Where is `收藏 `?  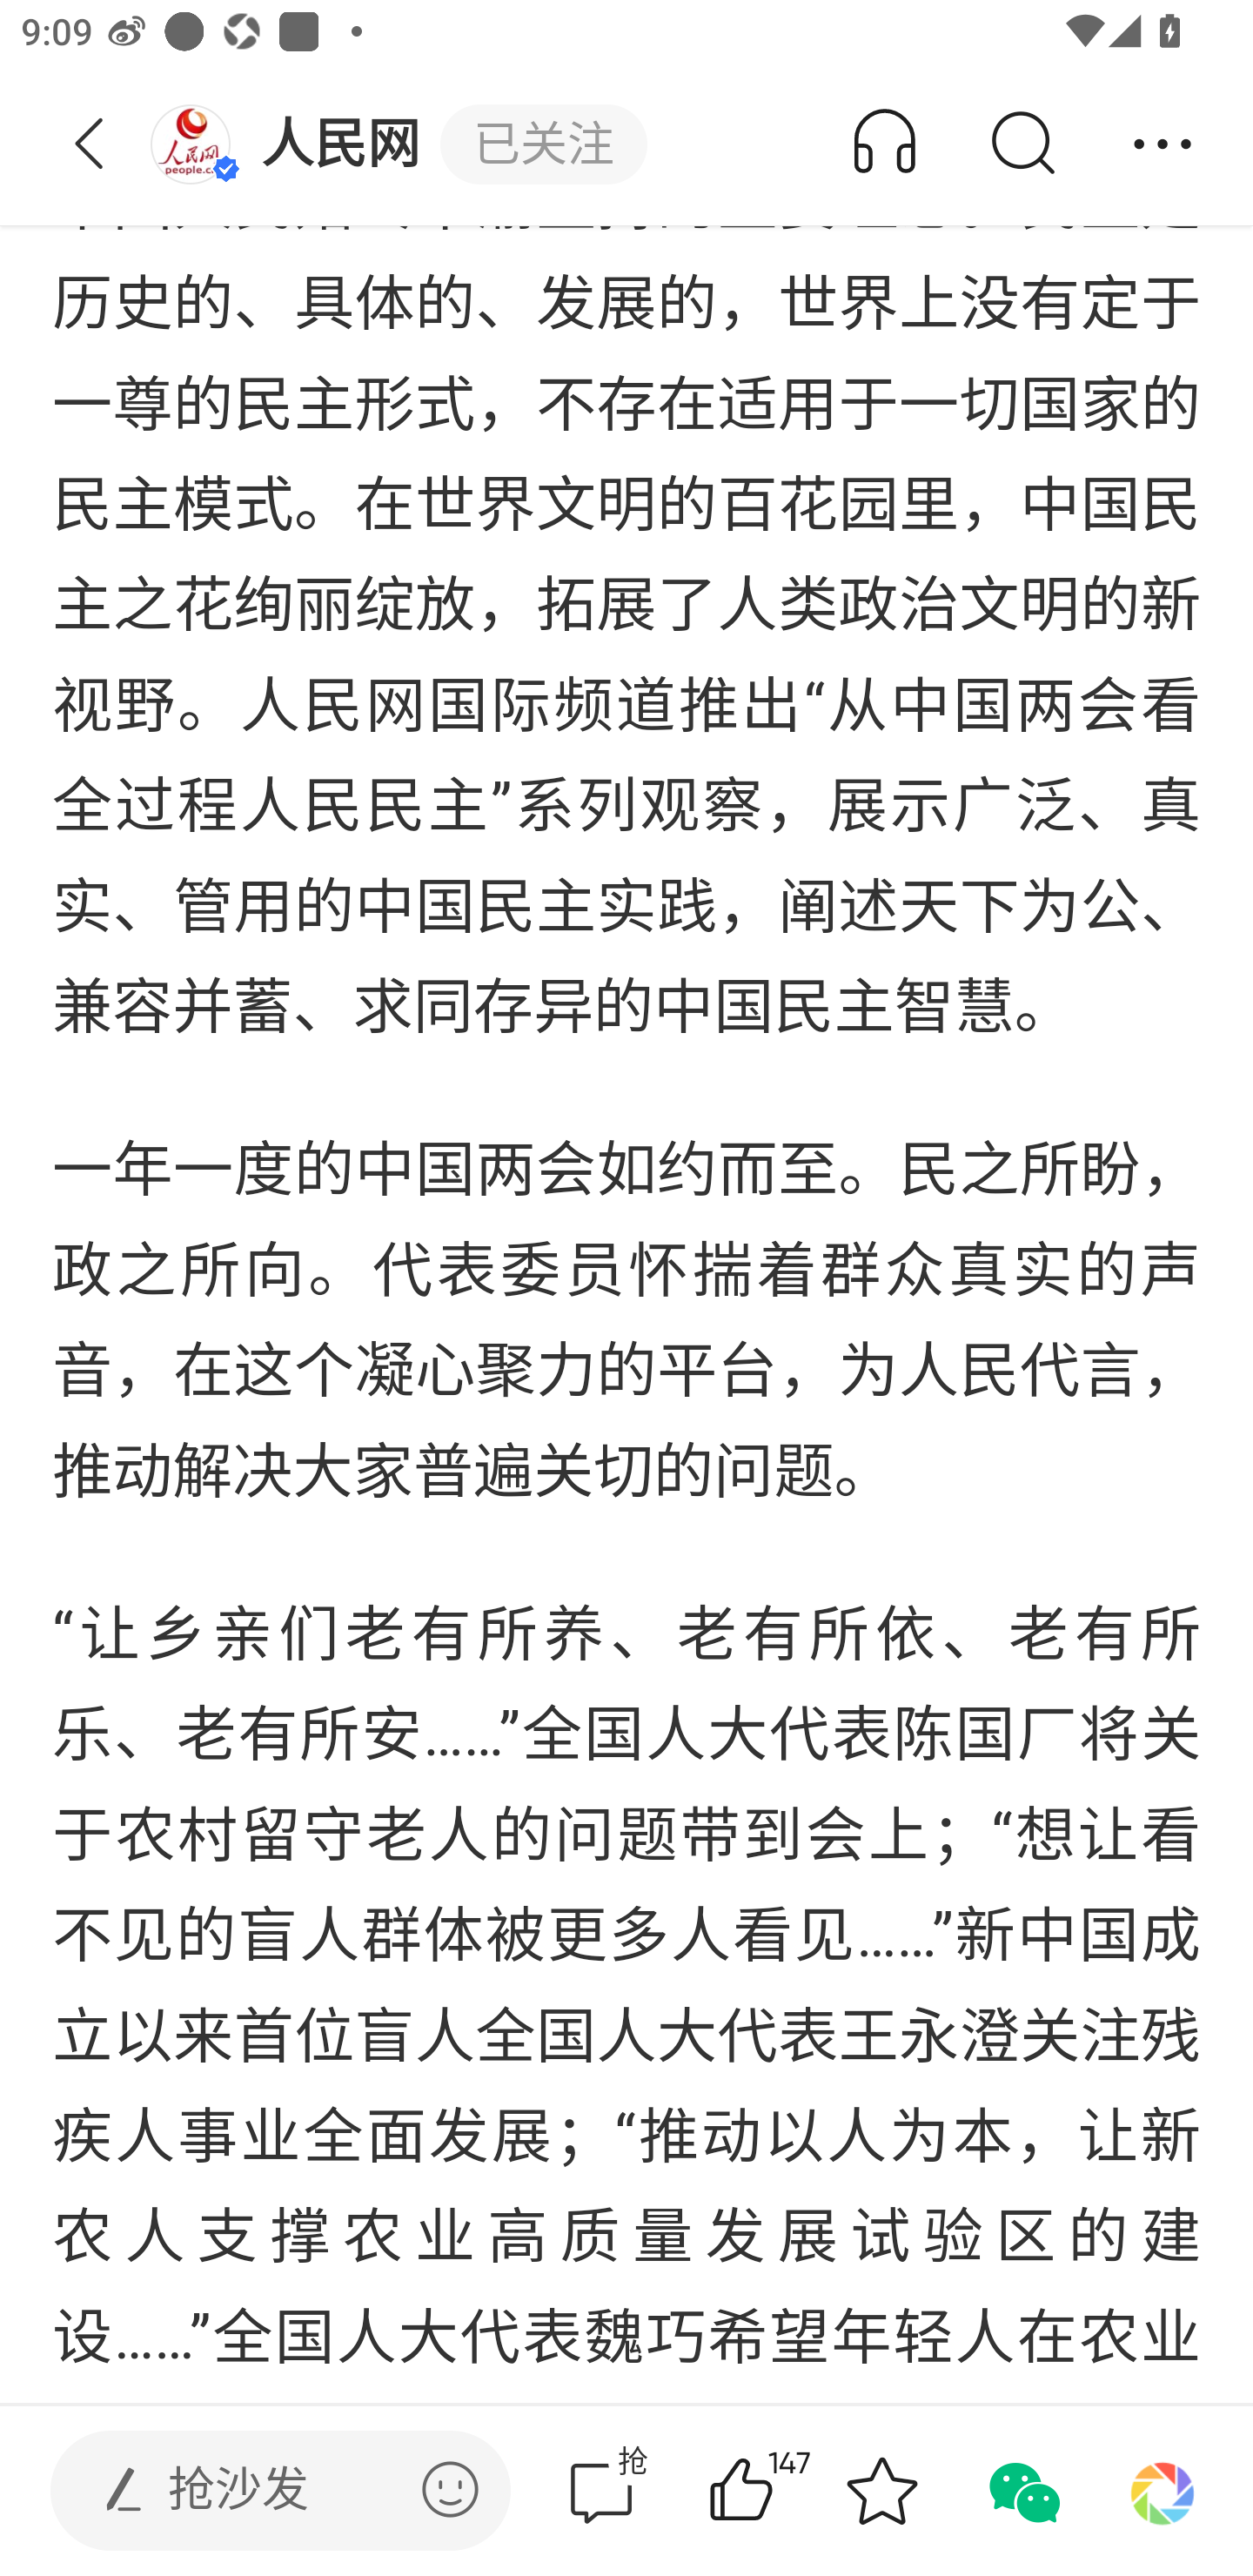 收藏  is located at coordinates (881, 2491).